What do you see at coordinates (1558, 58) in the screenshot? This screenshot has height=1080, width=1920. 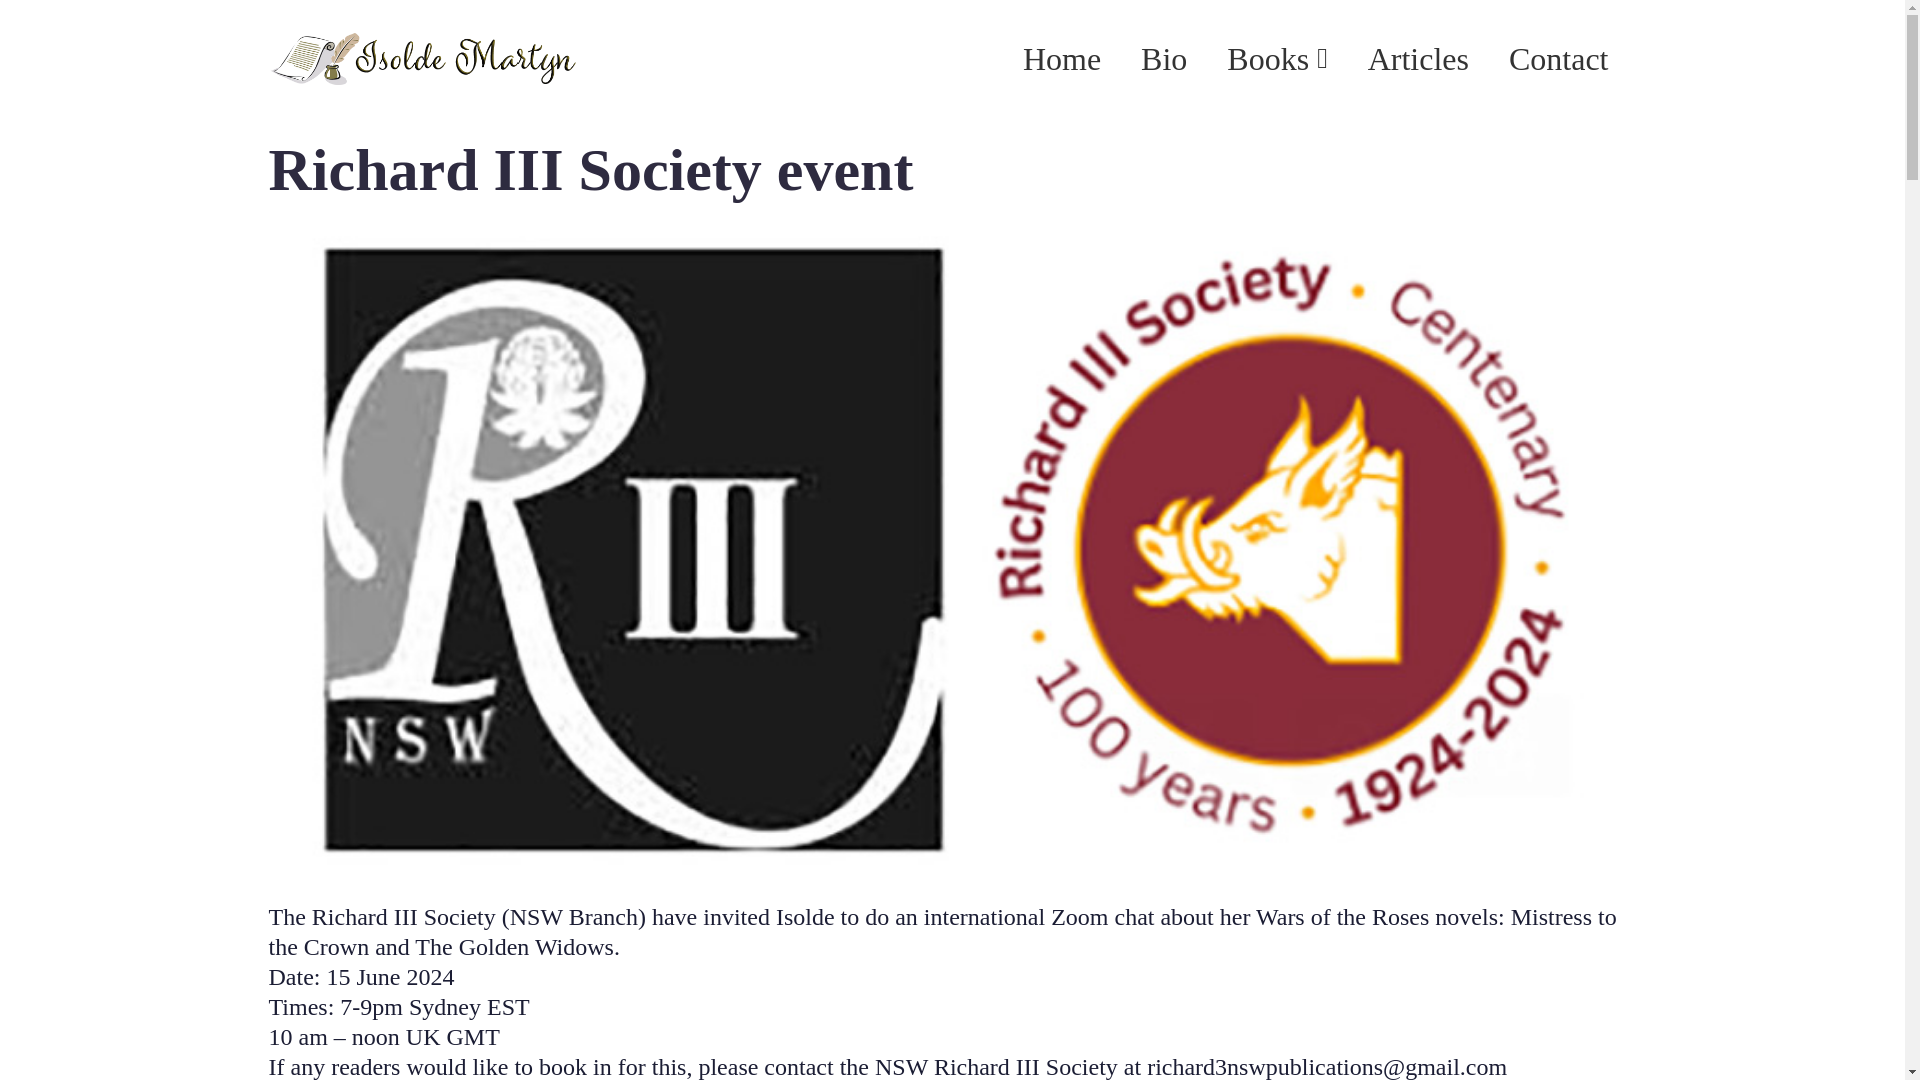 I see `Contact` at bounding box center [1558, 58].